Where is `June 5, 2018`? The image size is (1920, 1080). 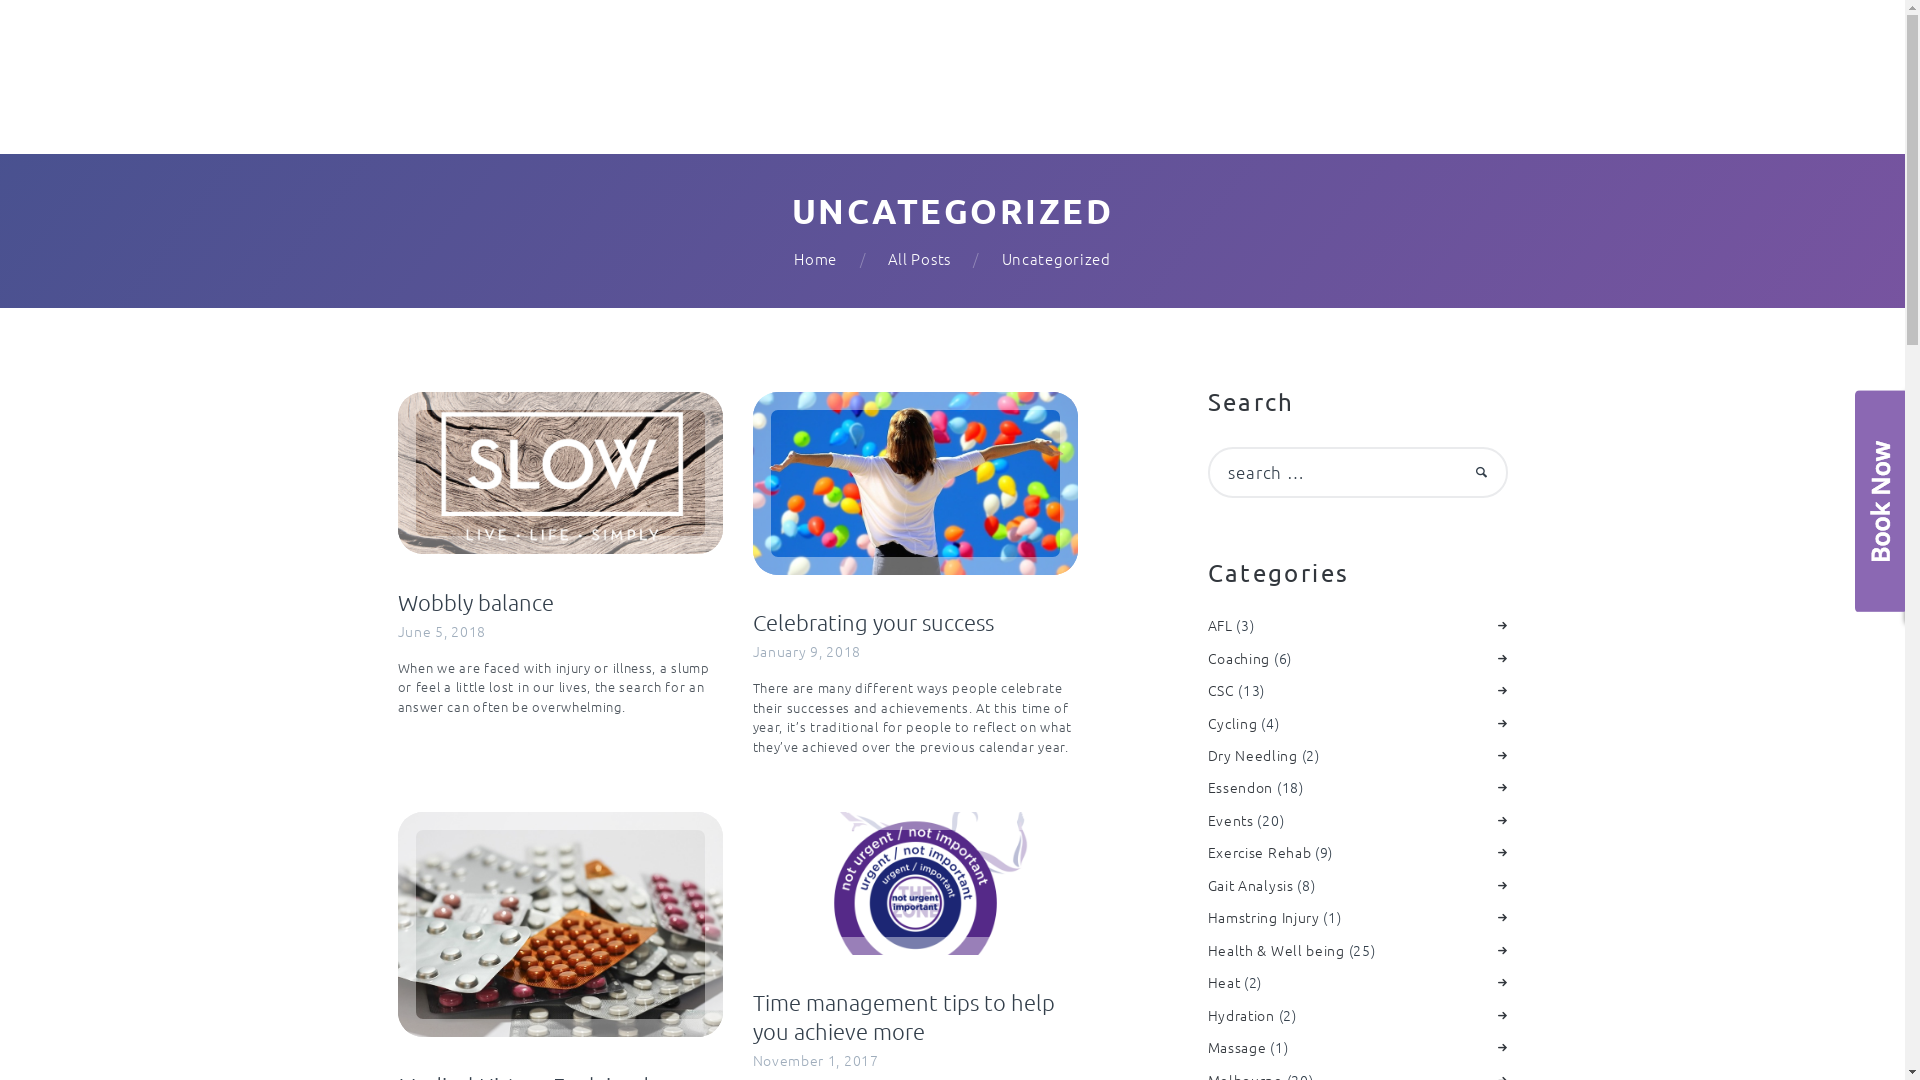 June 5, 2018 is located at coordinates (442, 631).